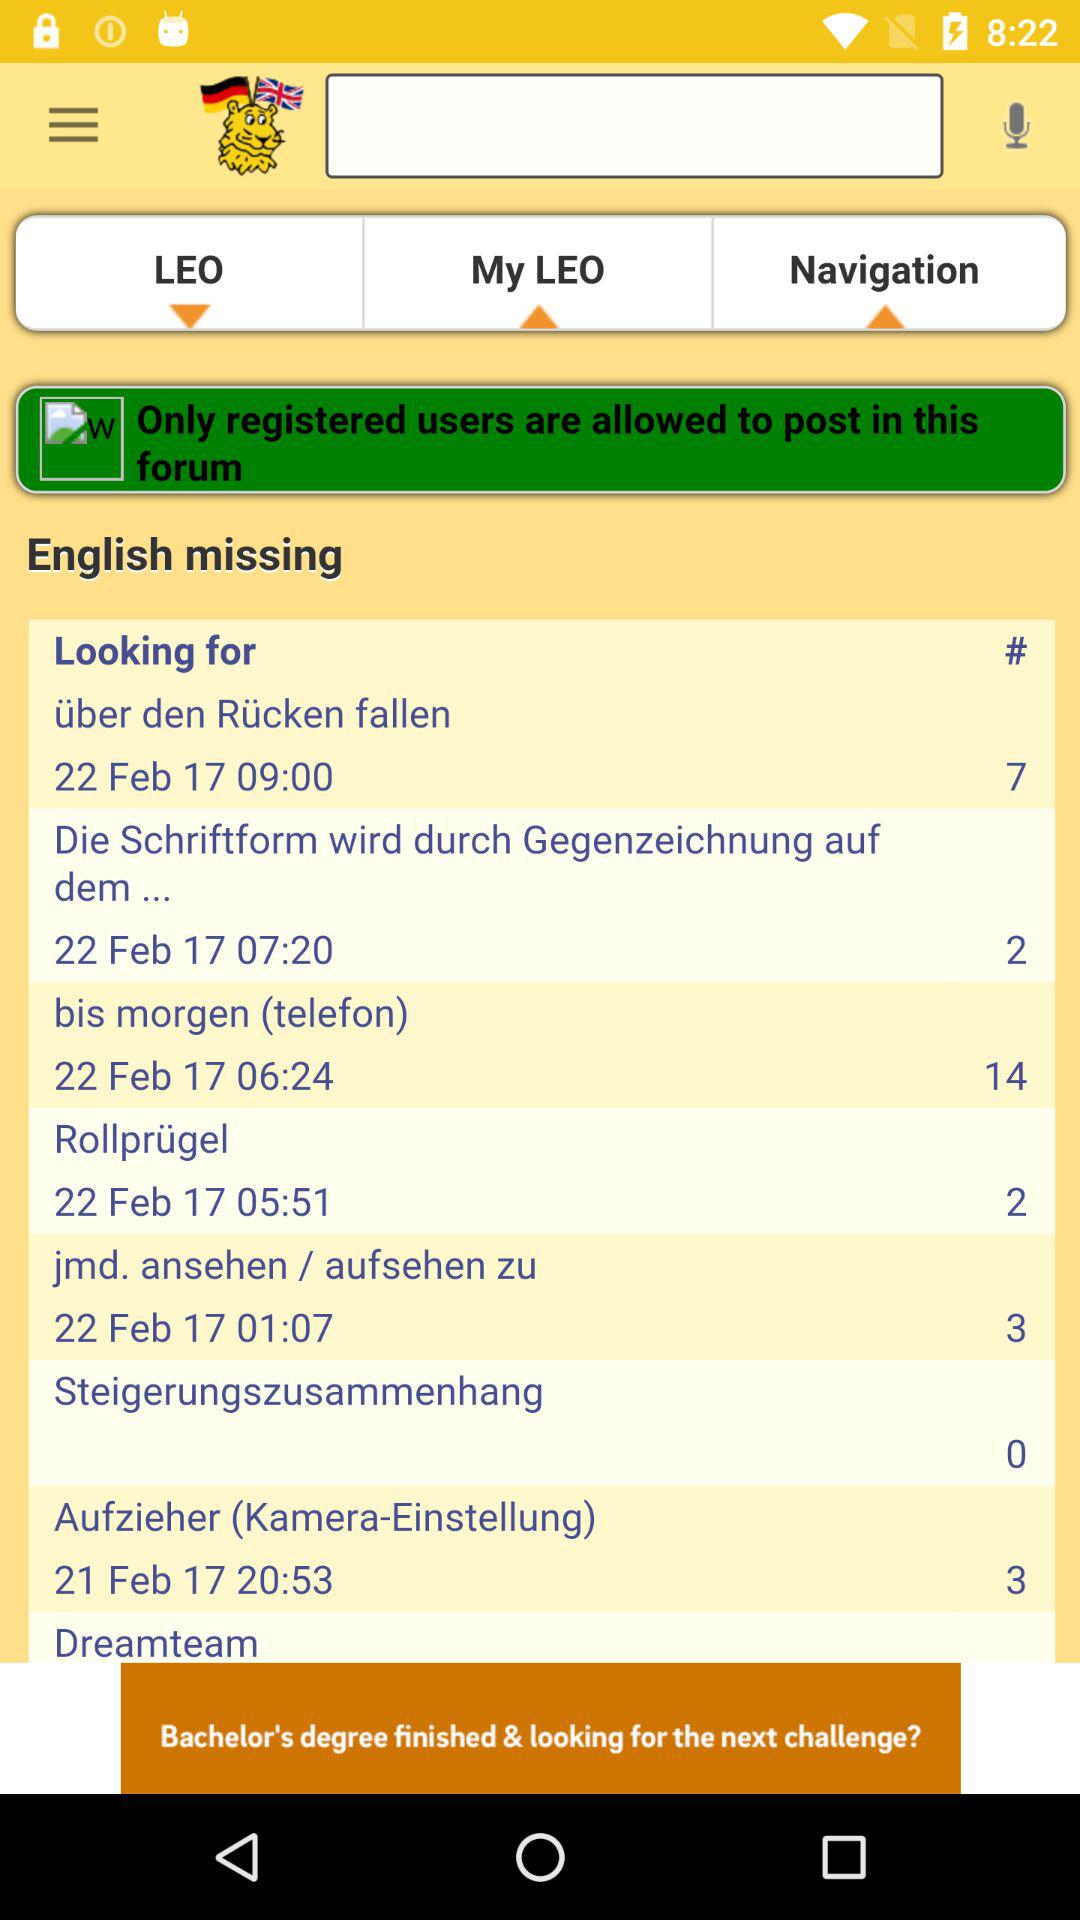 This screenshot has width=1080, height=1920. What do you see at coordinates (1016, 125) in the screenshot?
I see `select voice search` at bounding box center [1016, 125].